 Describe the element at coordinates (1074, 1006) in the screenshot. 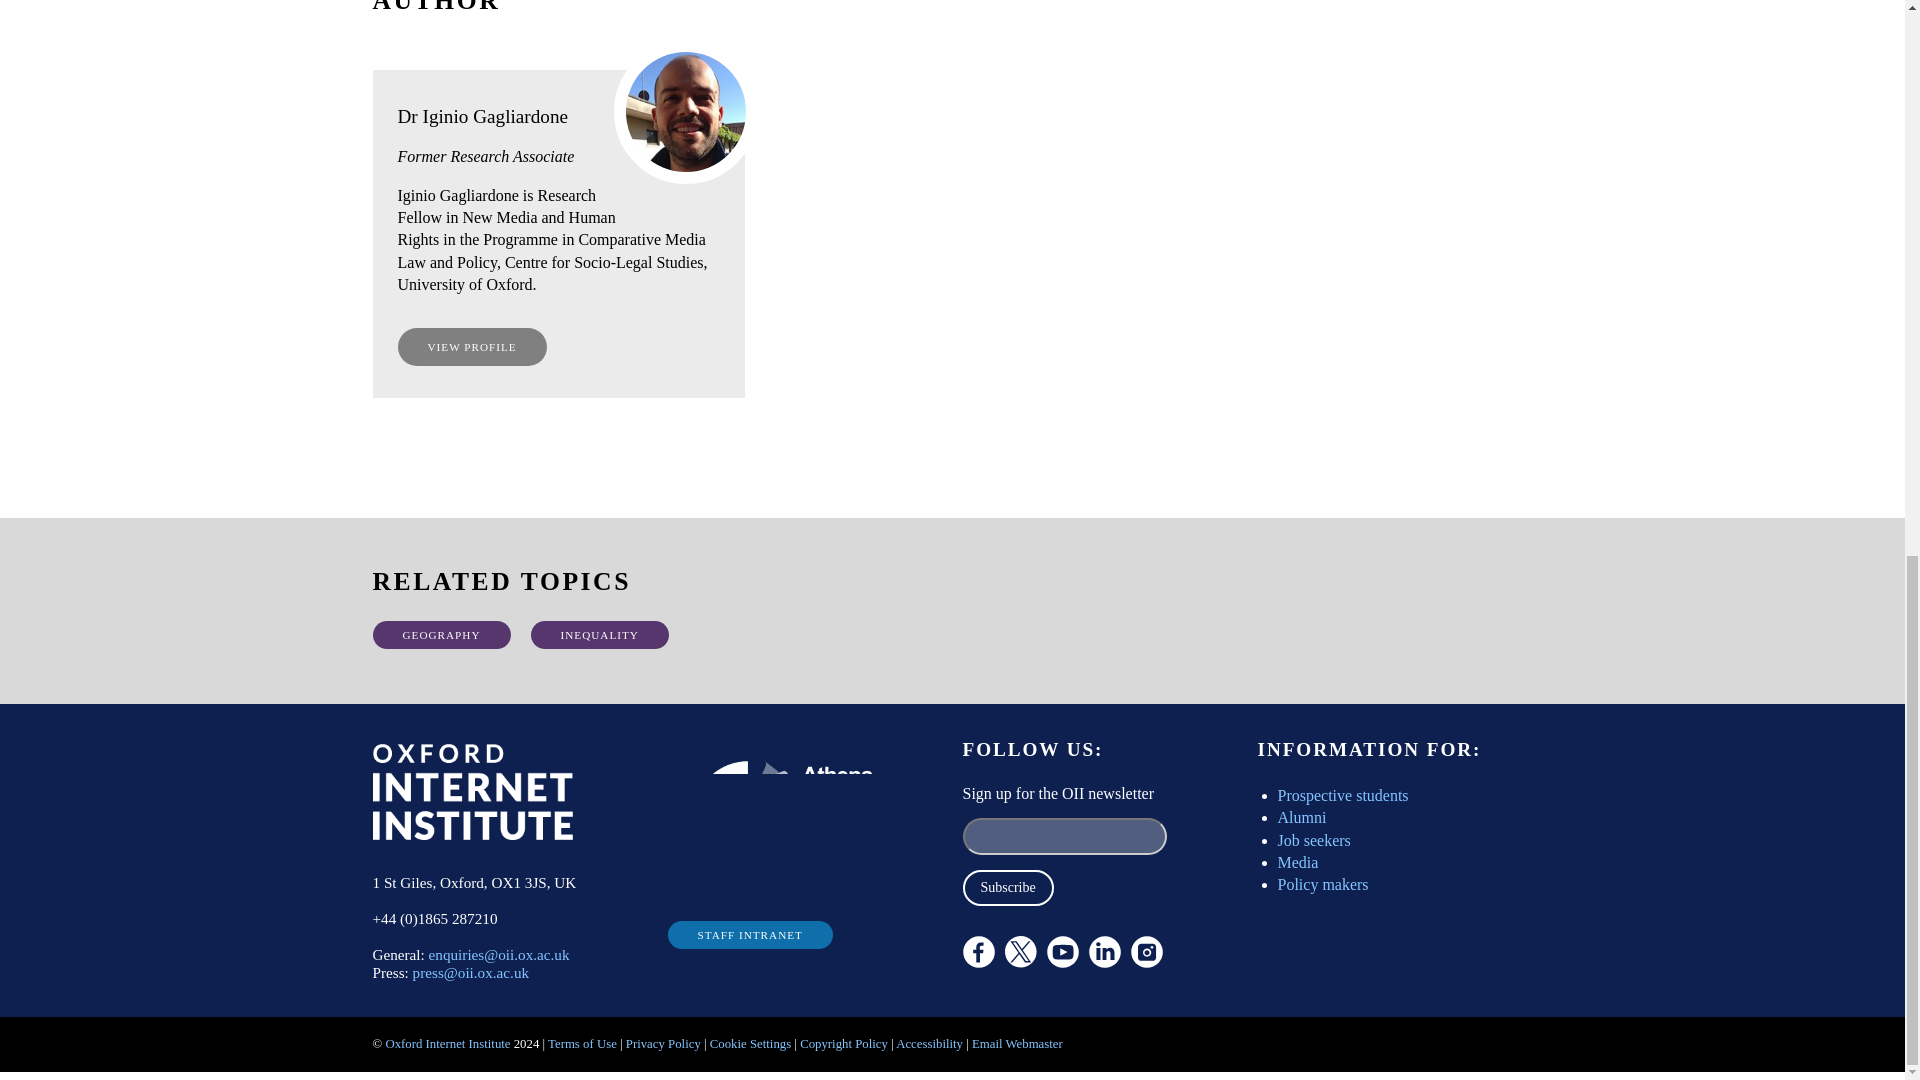

I see `Twitter link` at that location.